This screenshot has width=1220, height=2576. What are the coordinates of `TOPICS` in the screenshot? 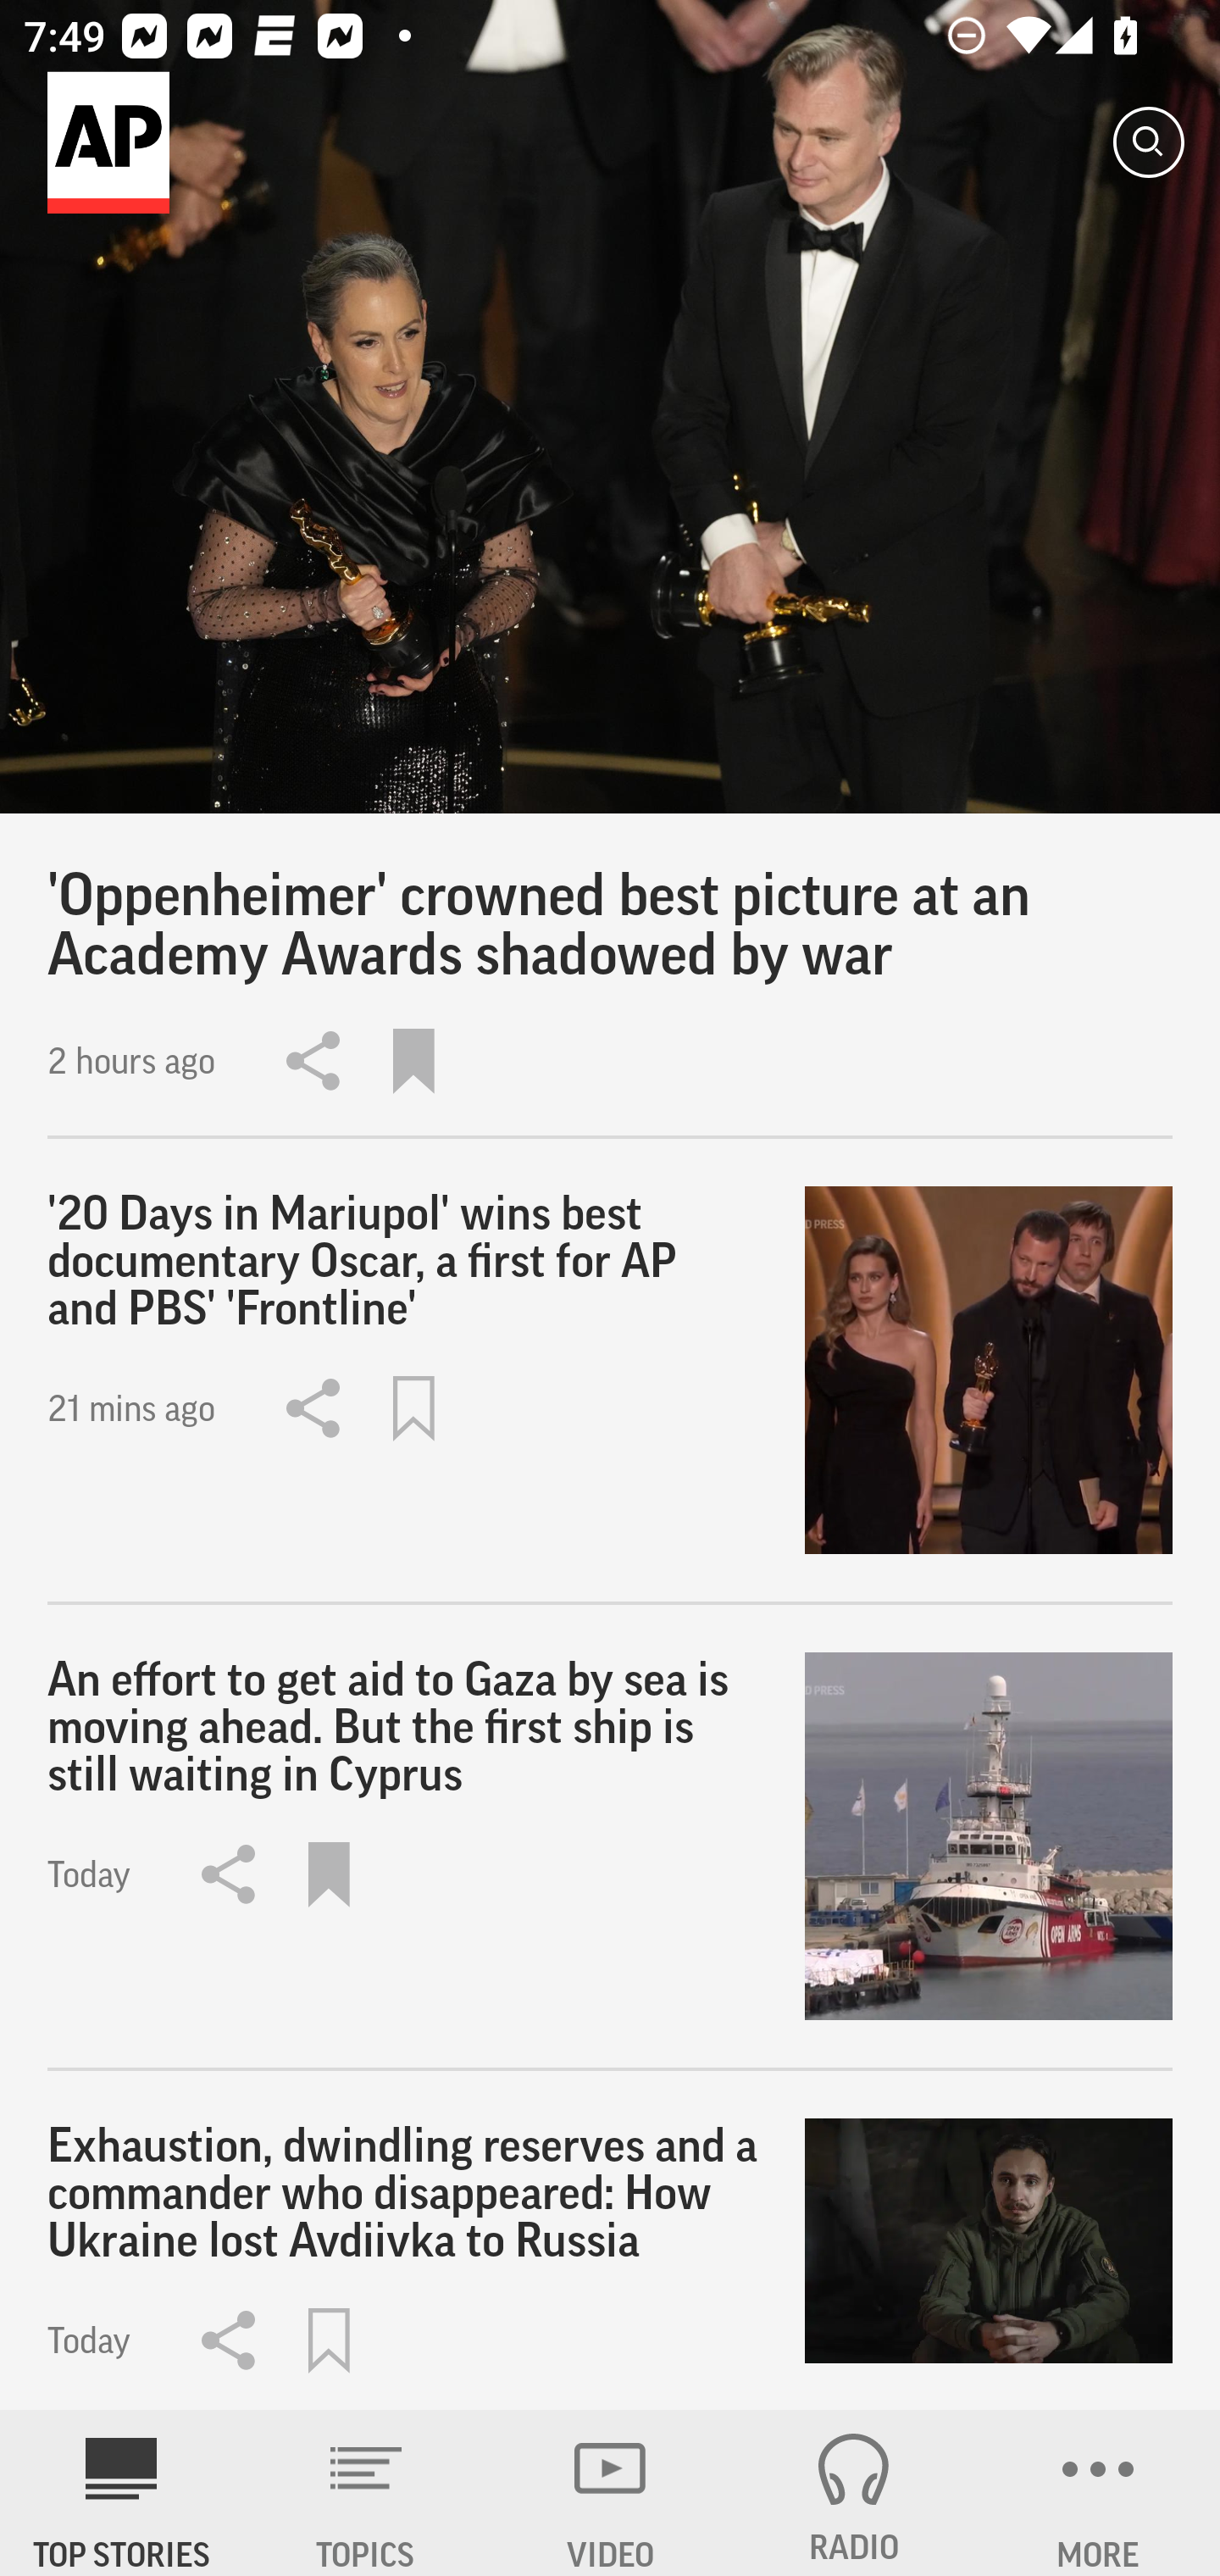 It's located at (366, 2493).